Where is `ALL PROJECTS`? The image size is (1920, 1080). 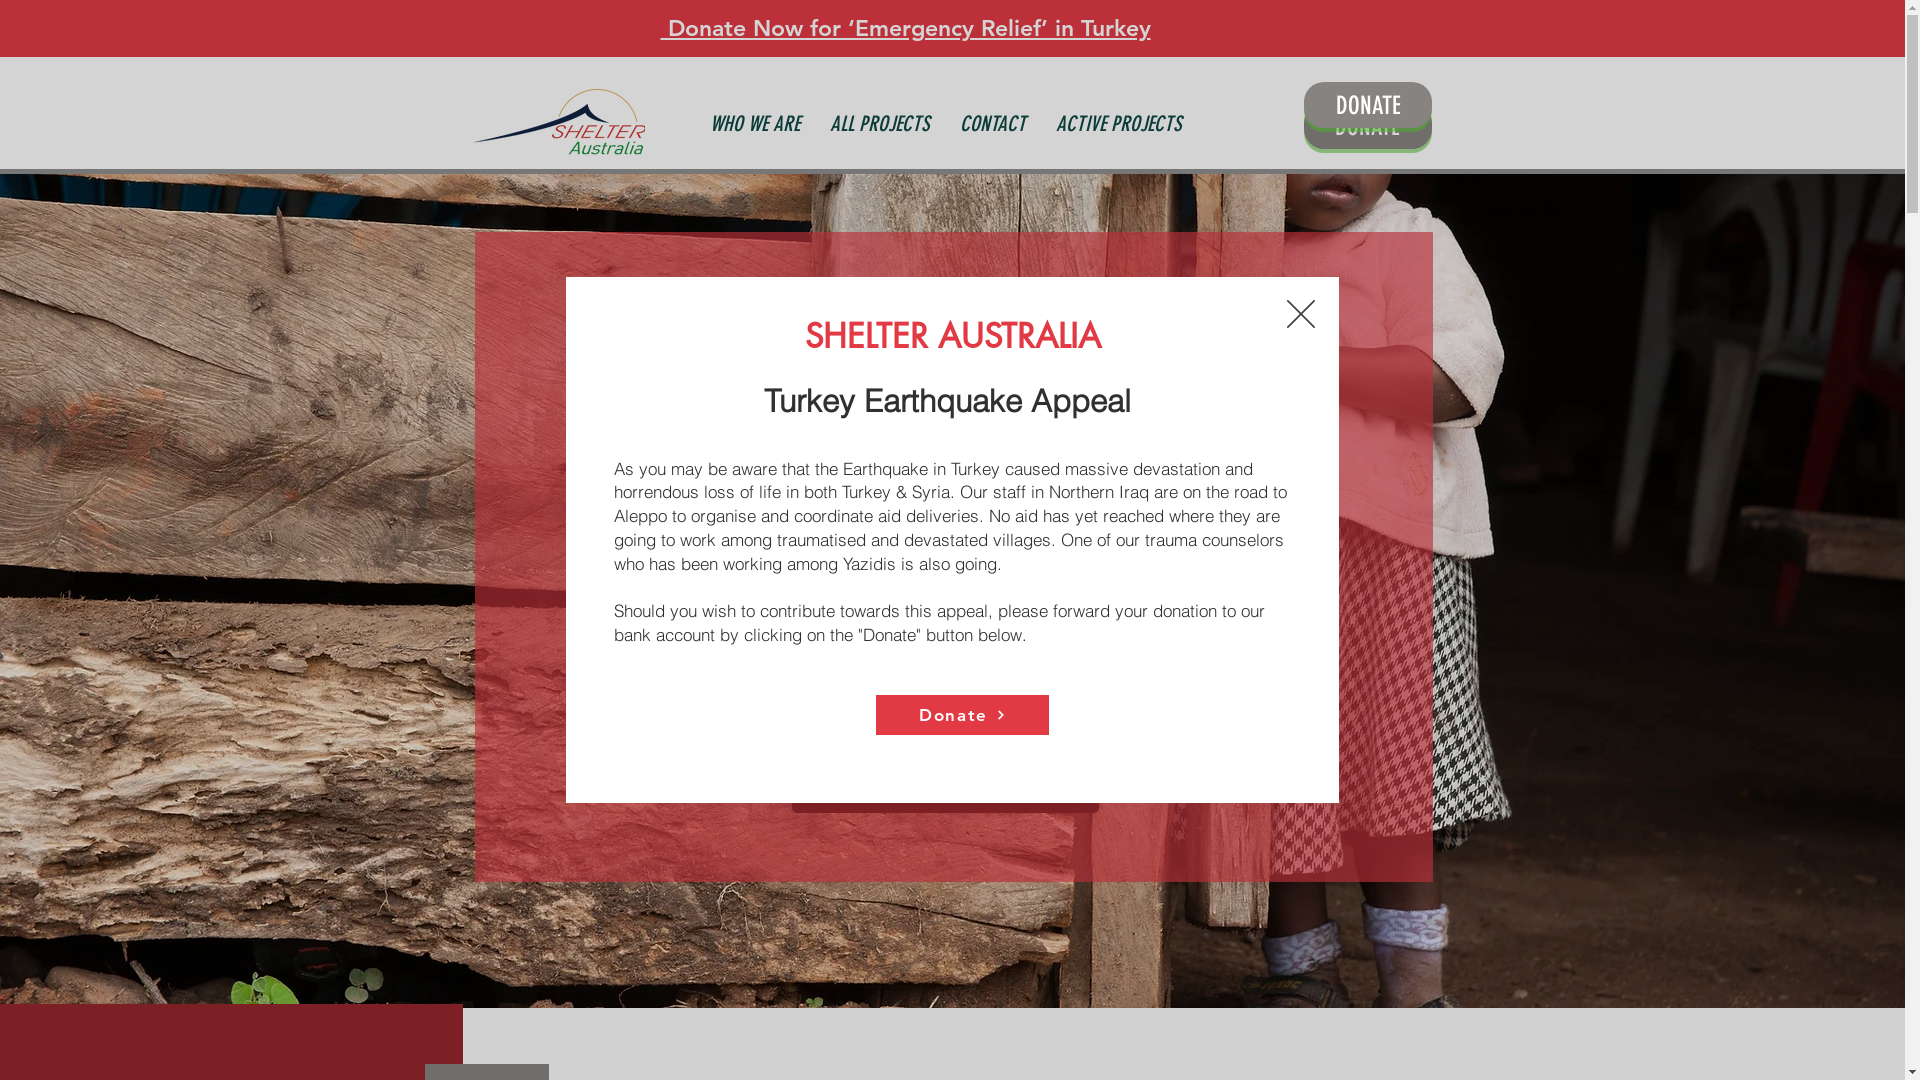 ALL PROJECTS is located at coordinates (880, 124).